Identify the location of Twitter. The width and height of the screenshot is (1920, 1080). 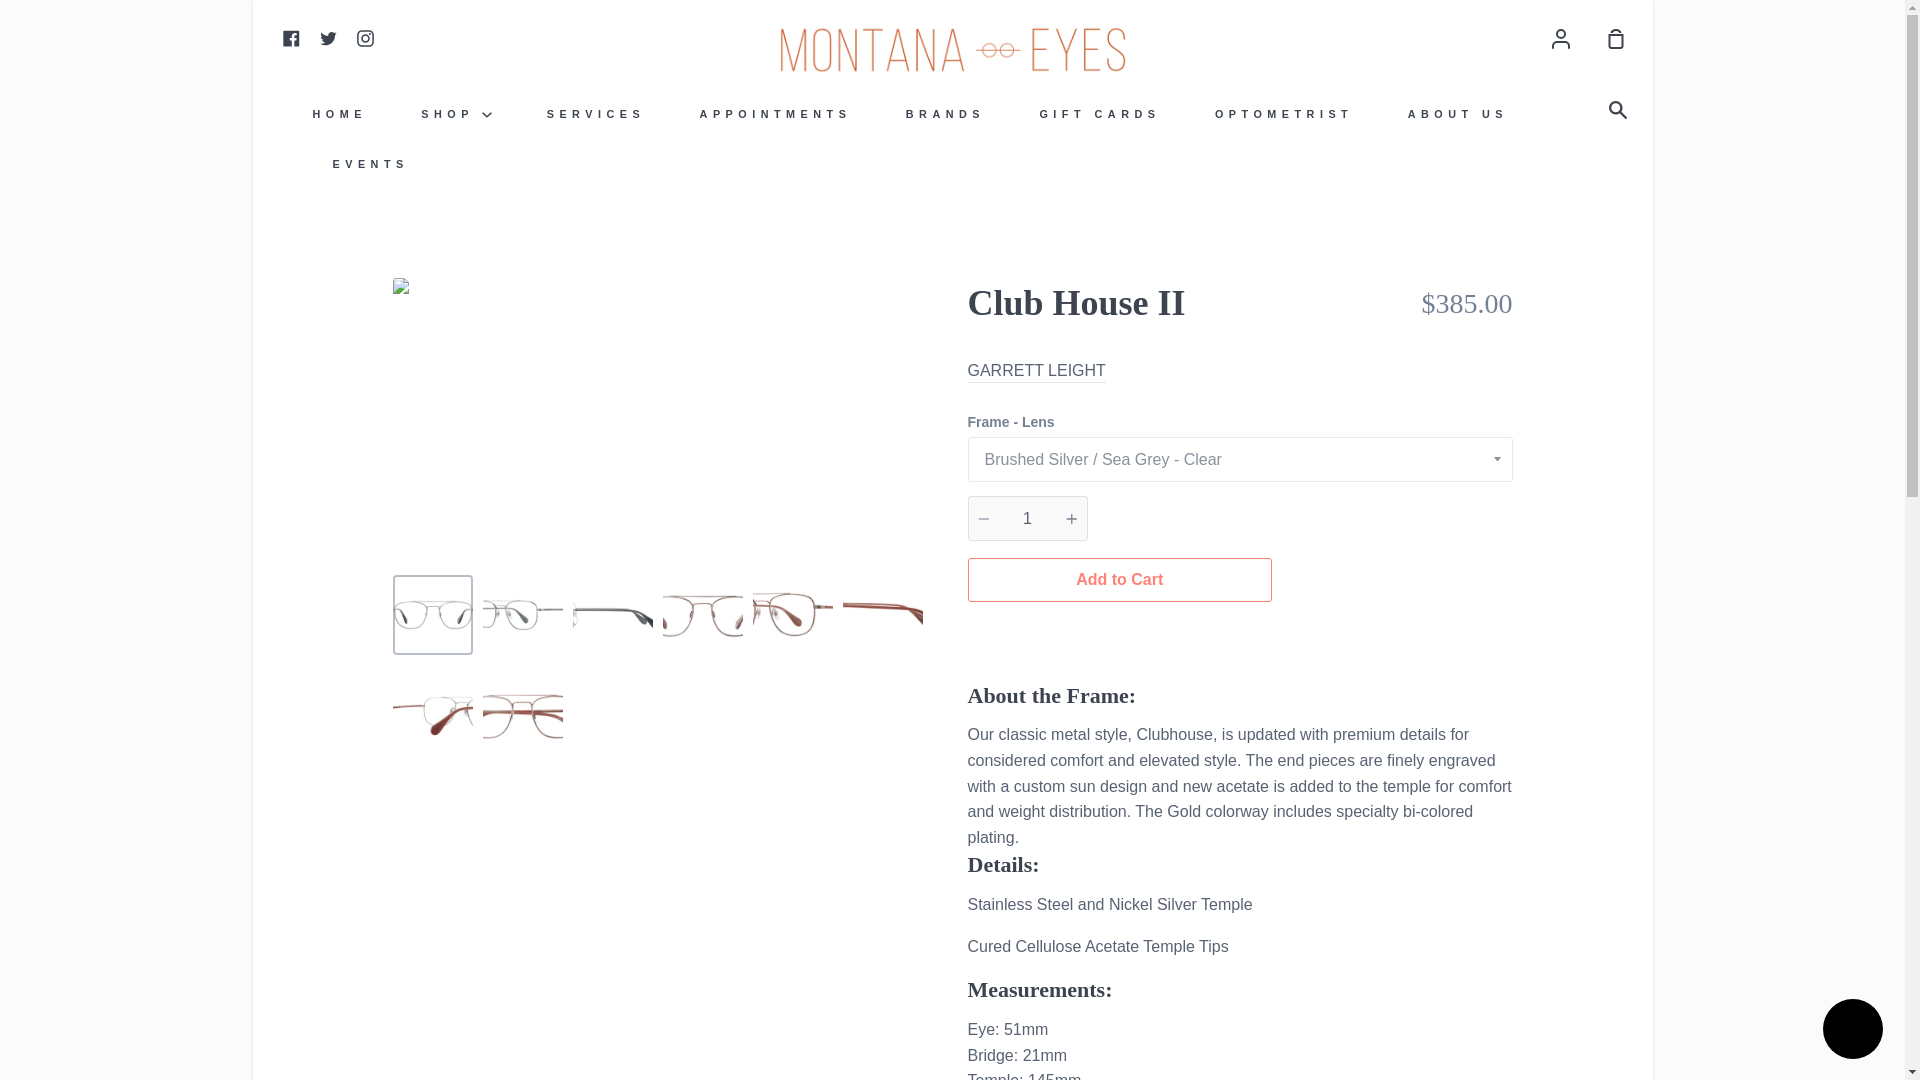
(328, 38).